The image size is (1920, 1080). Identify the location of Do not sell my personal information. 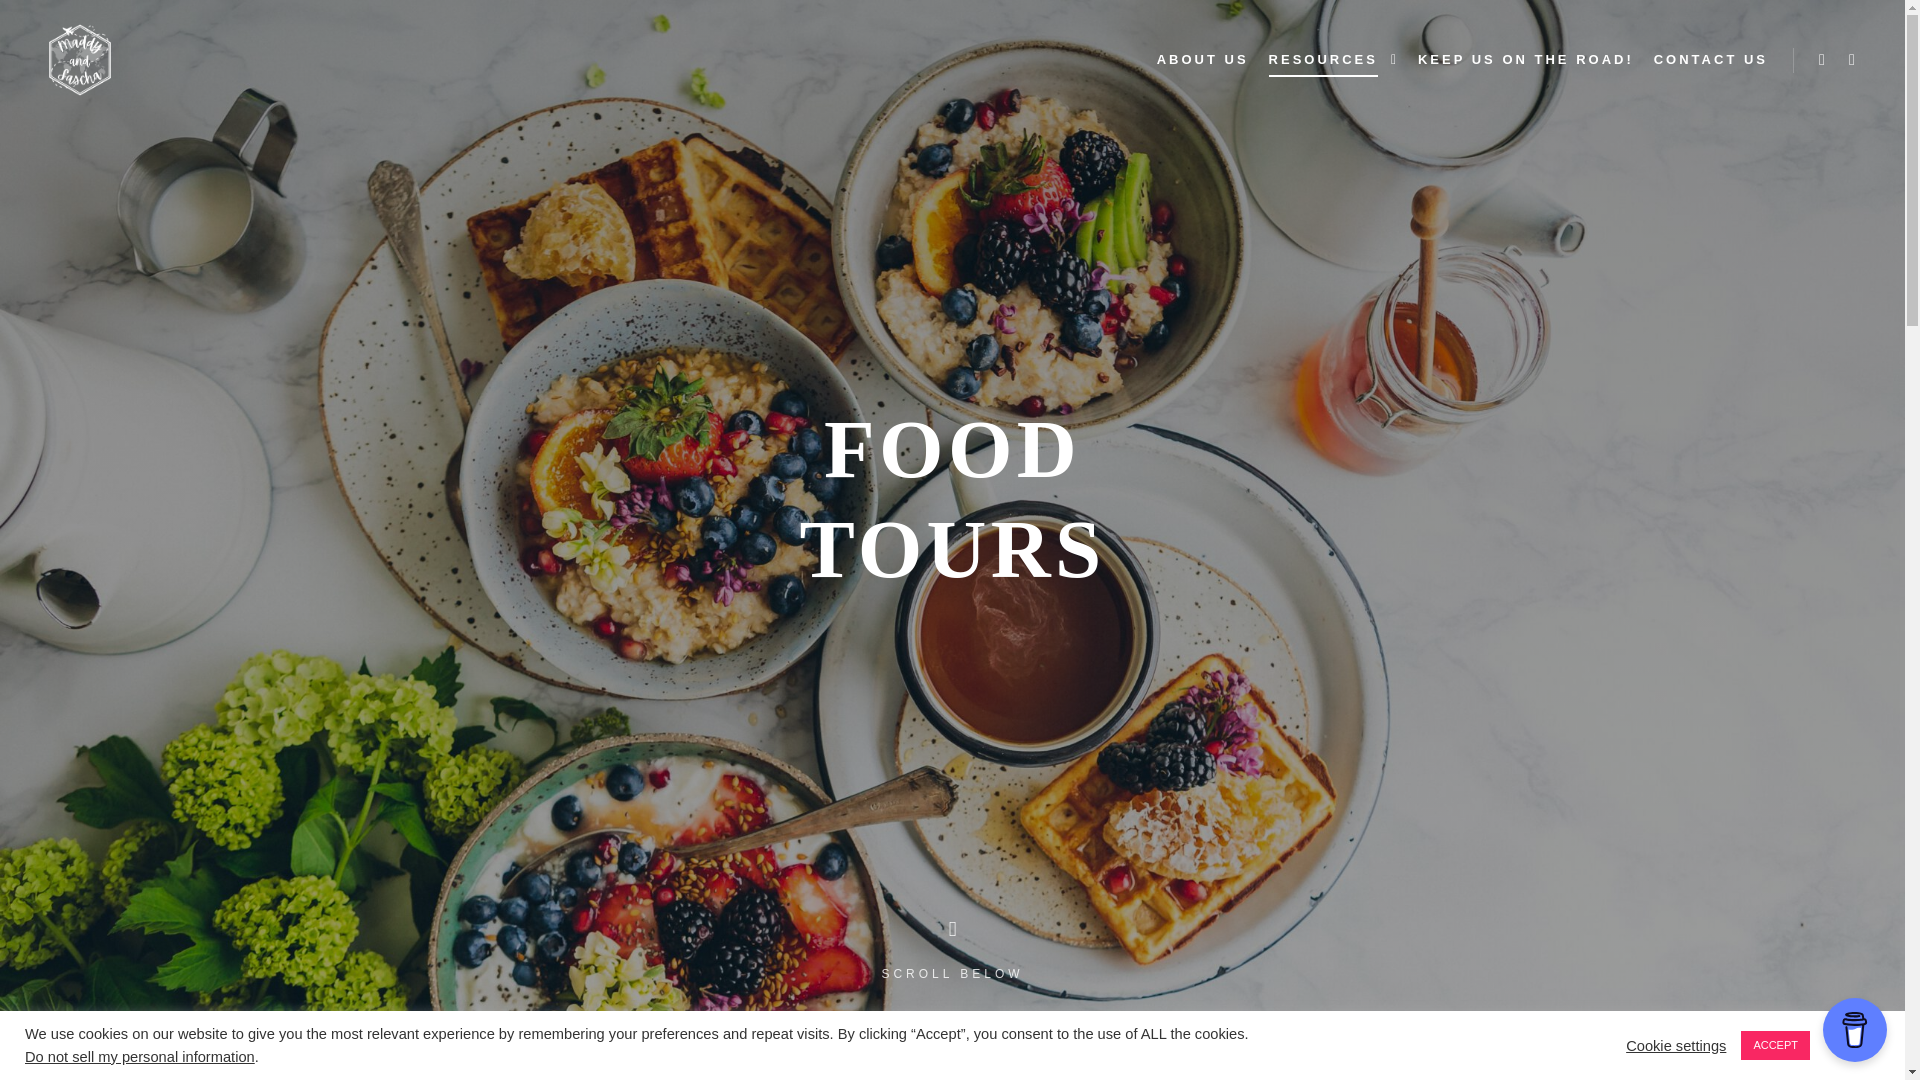
(140, 1056).